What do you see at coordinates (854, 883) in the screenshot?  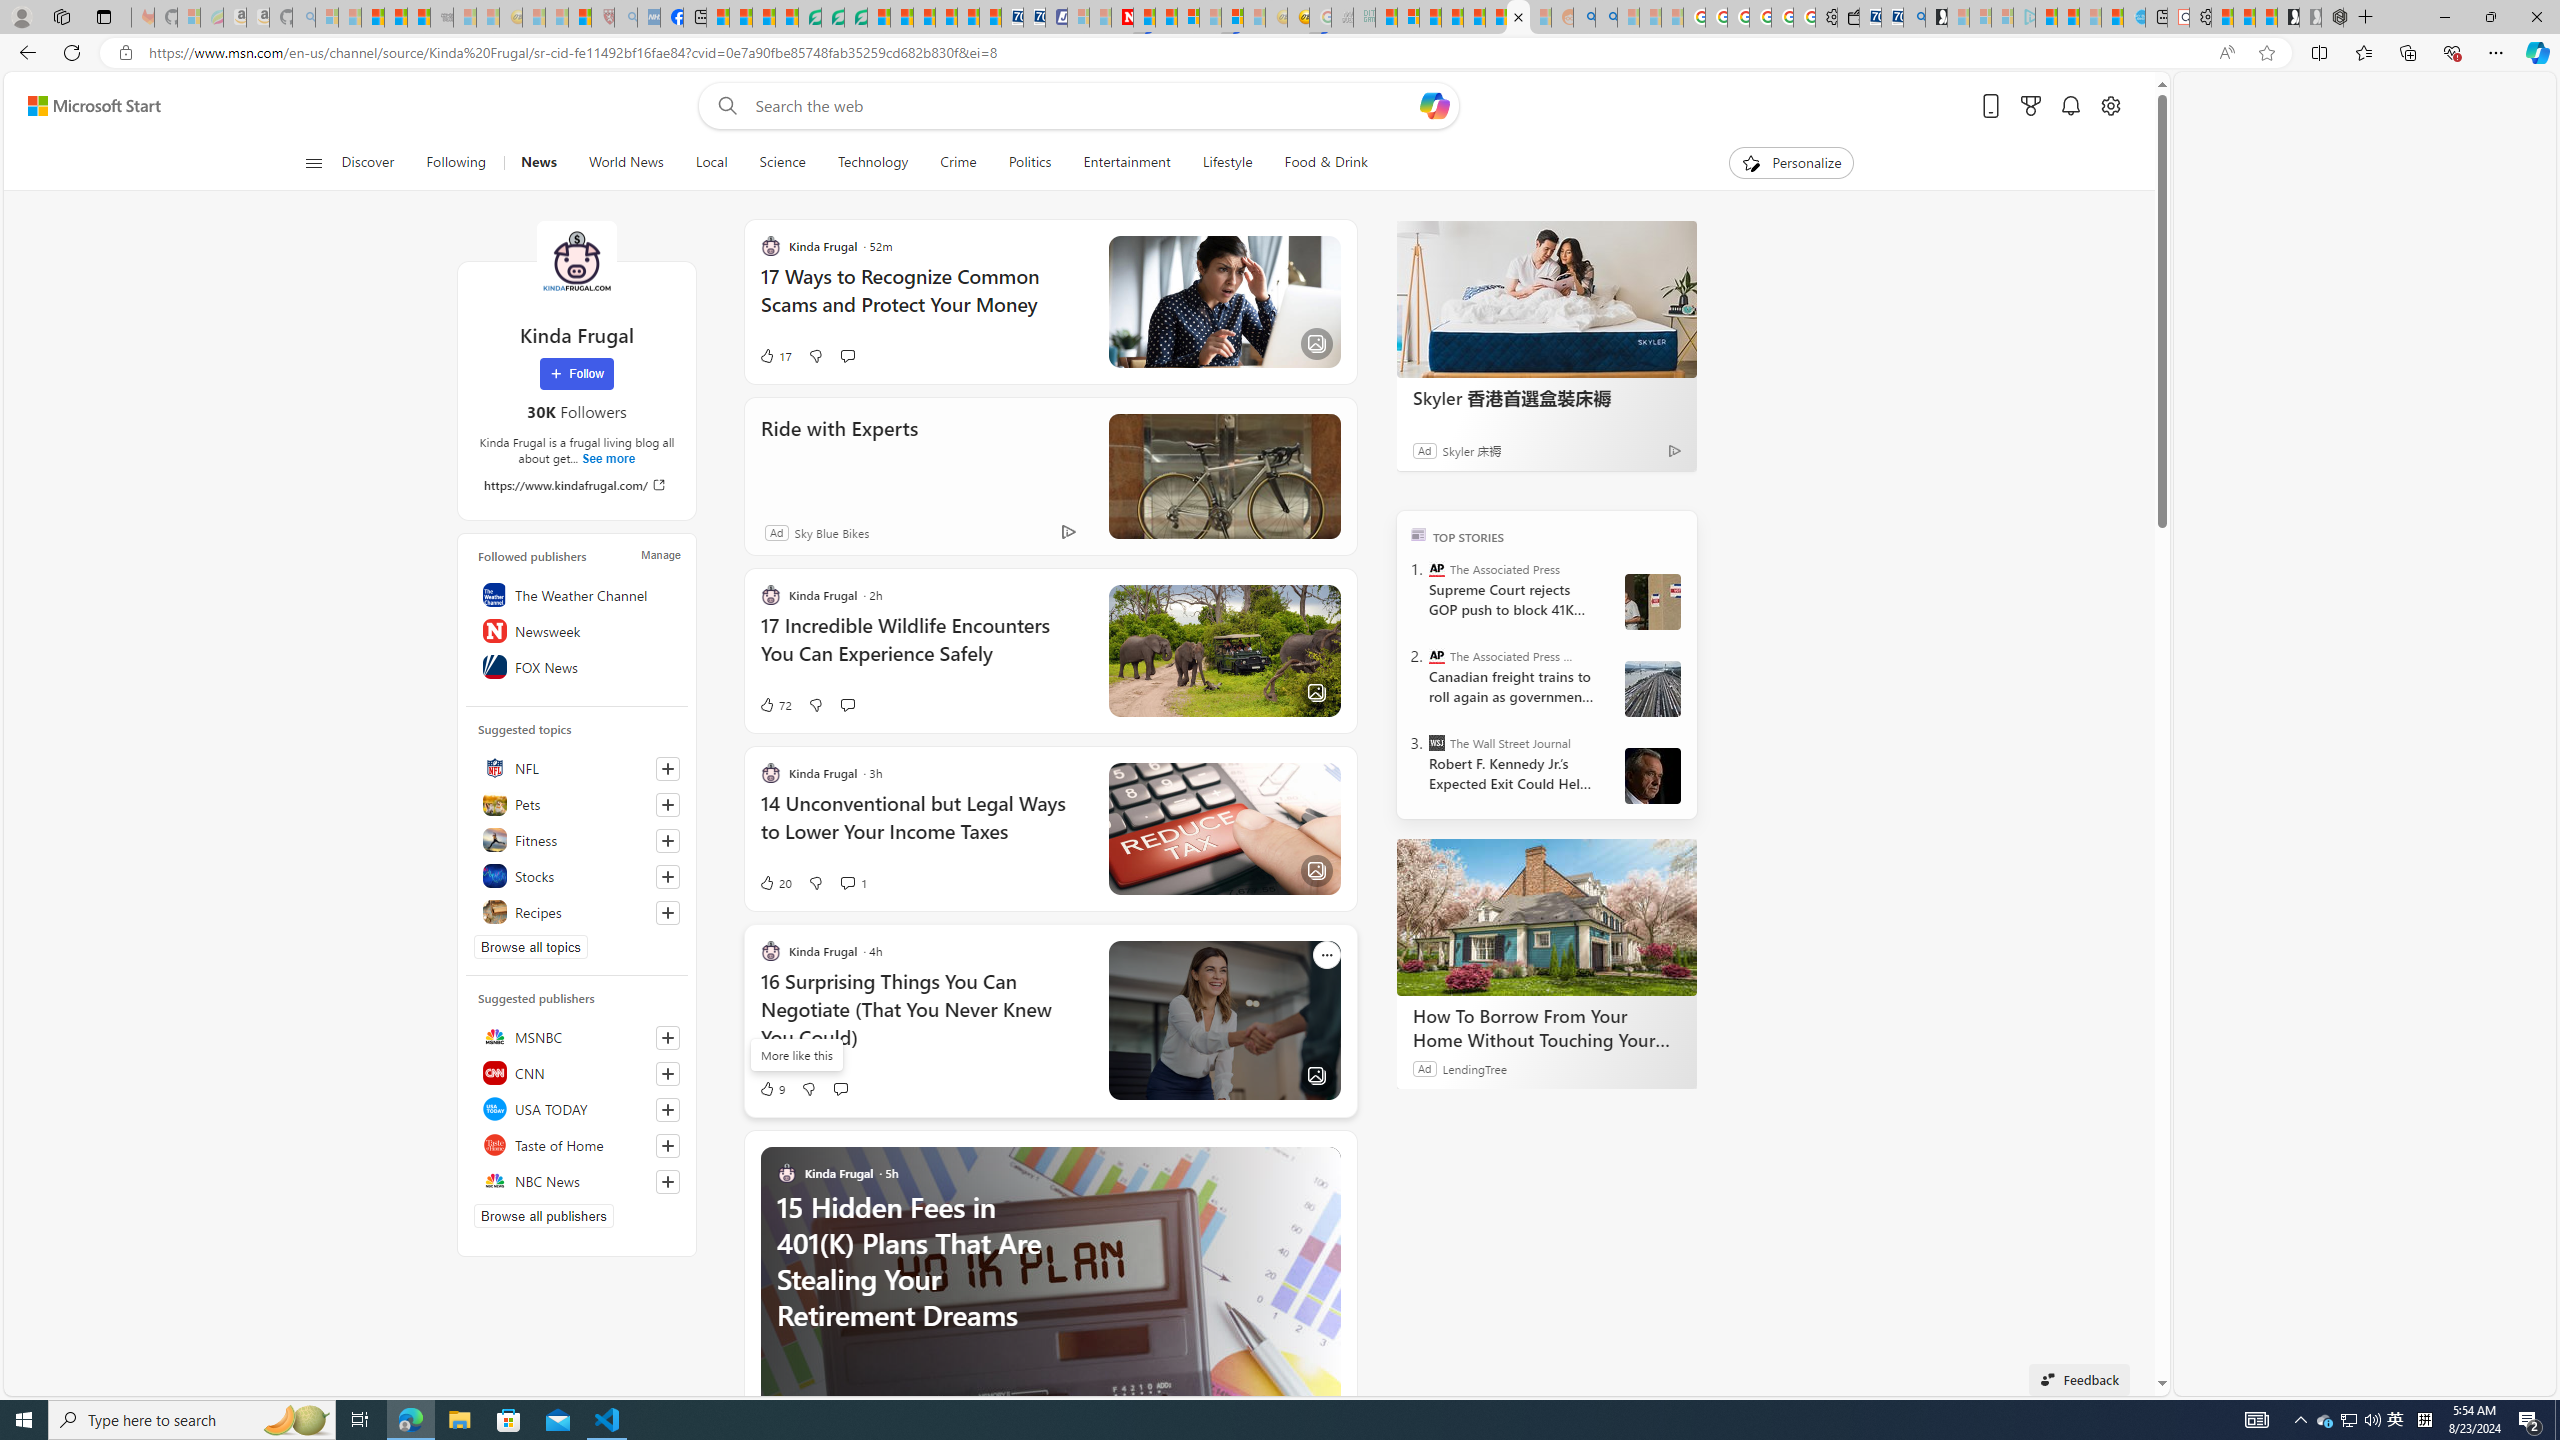 I see `View comments 1 Comment` at bounding box center [854, 883].